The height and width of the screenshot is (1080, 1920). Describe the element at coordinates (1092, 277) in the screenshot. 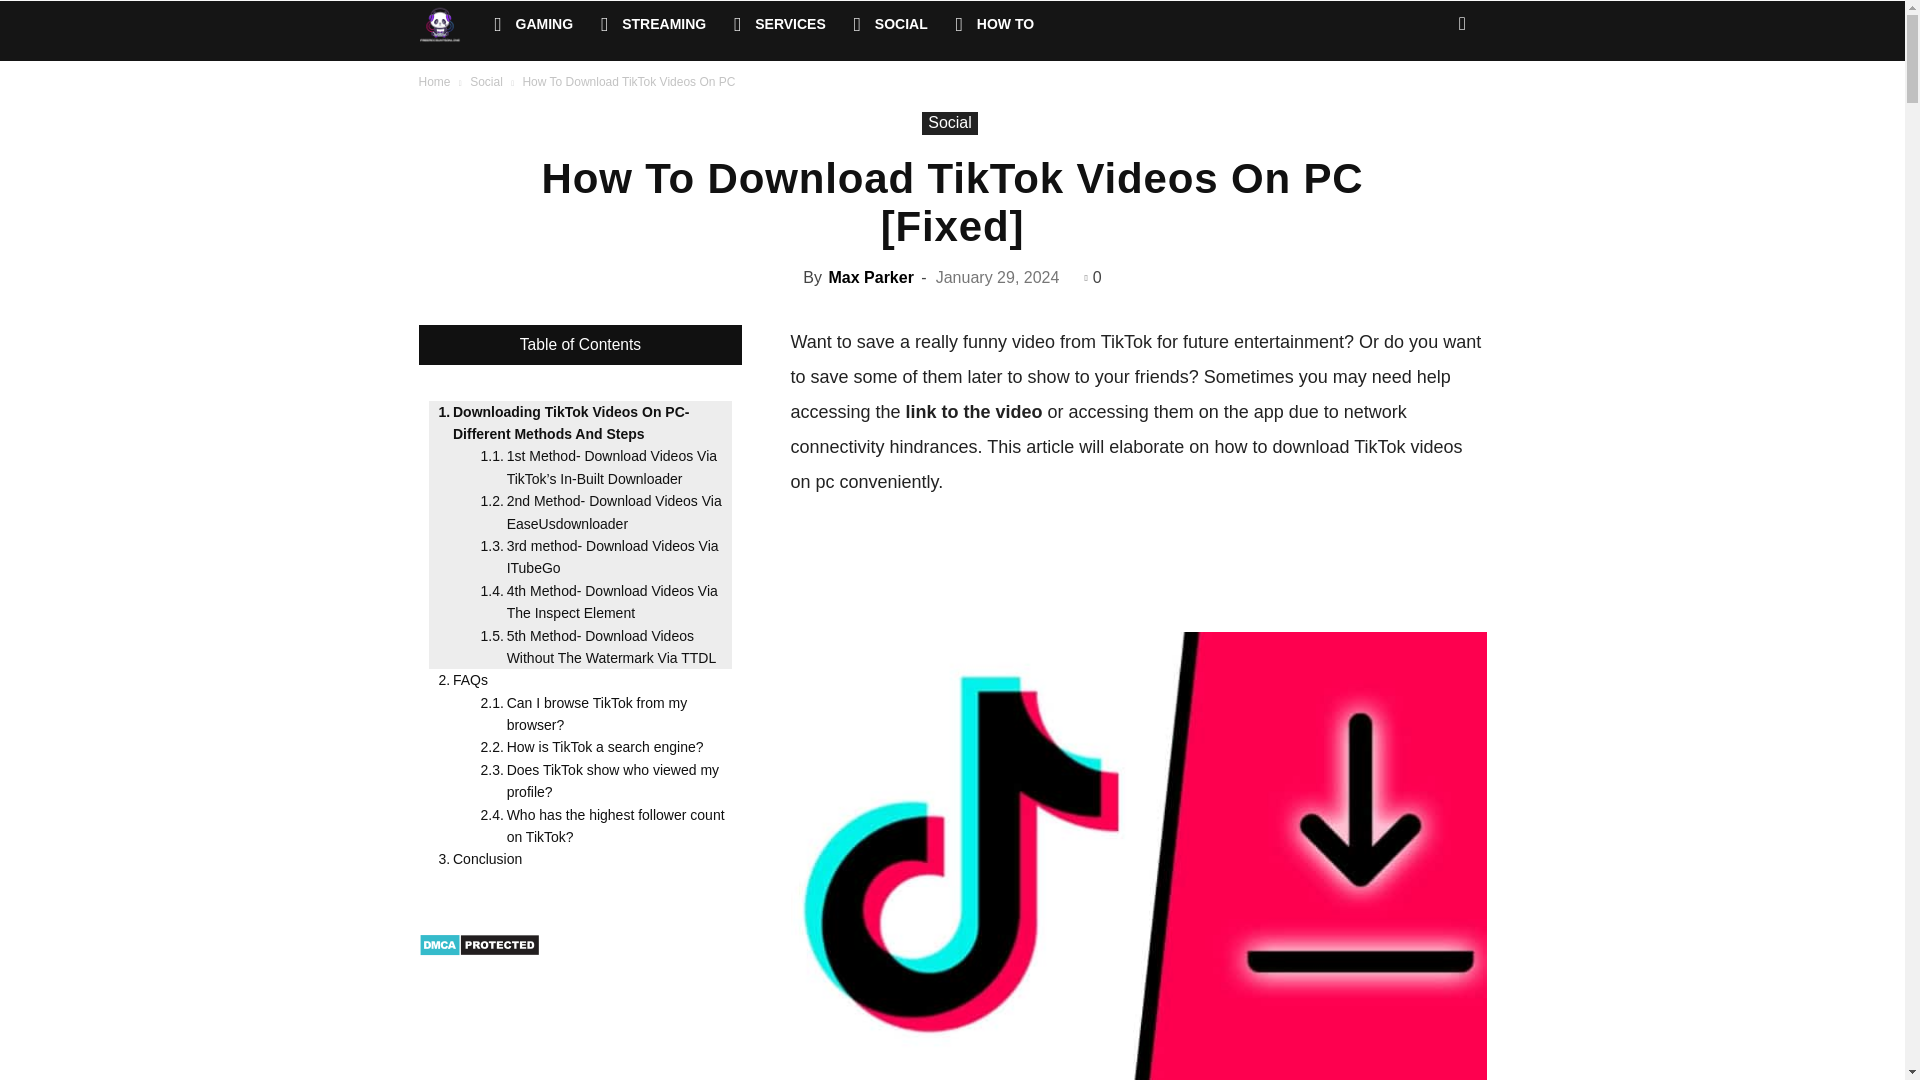

I see `0` at that location.